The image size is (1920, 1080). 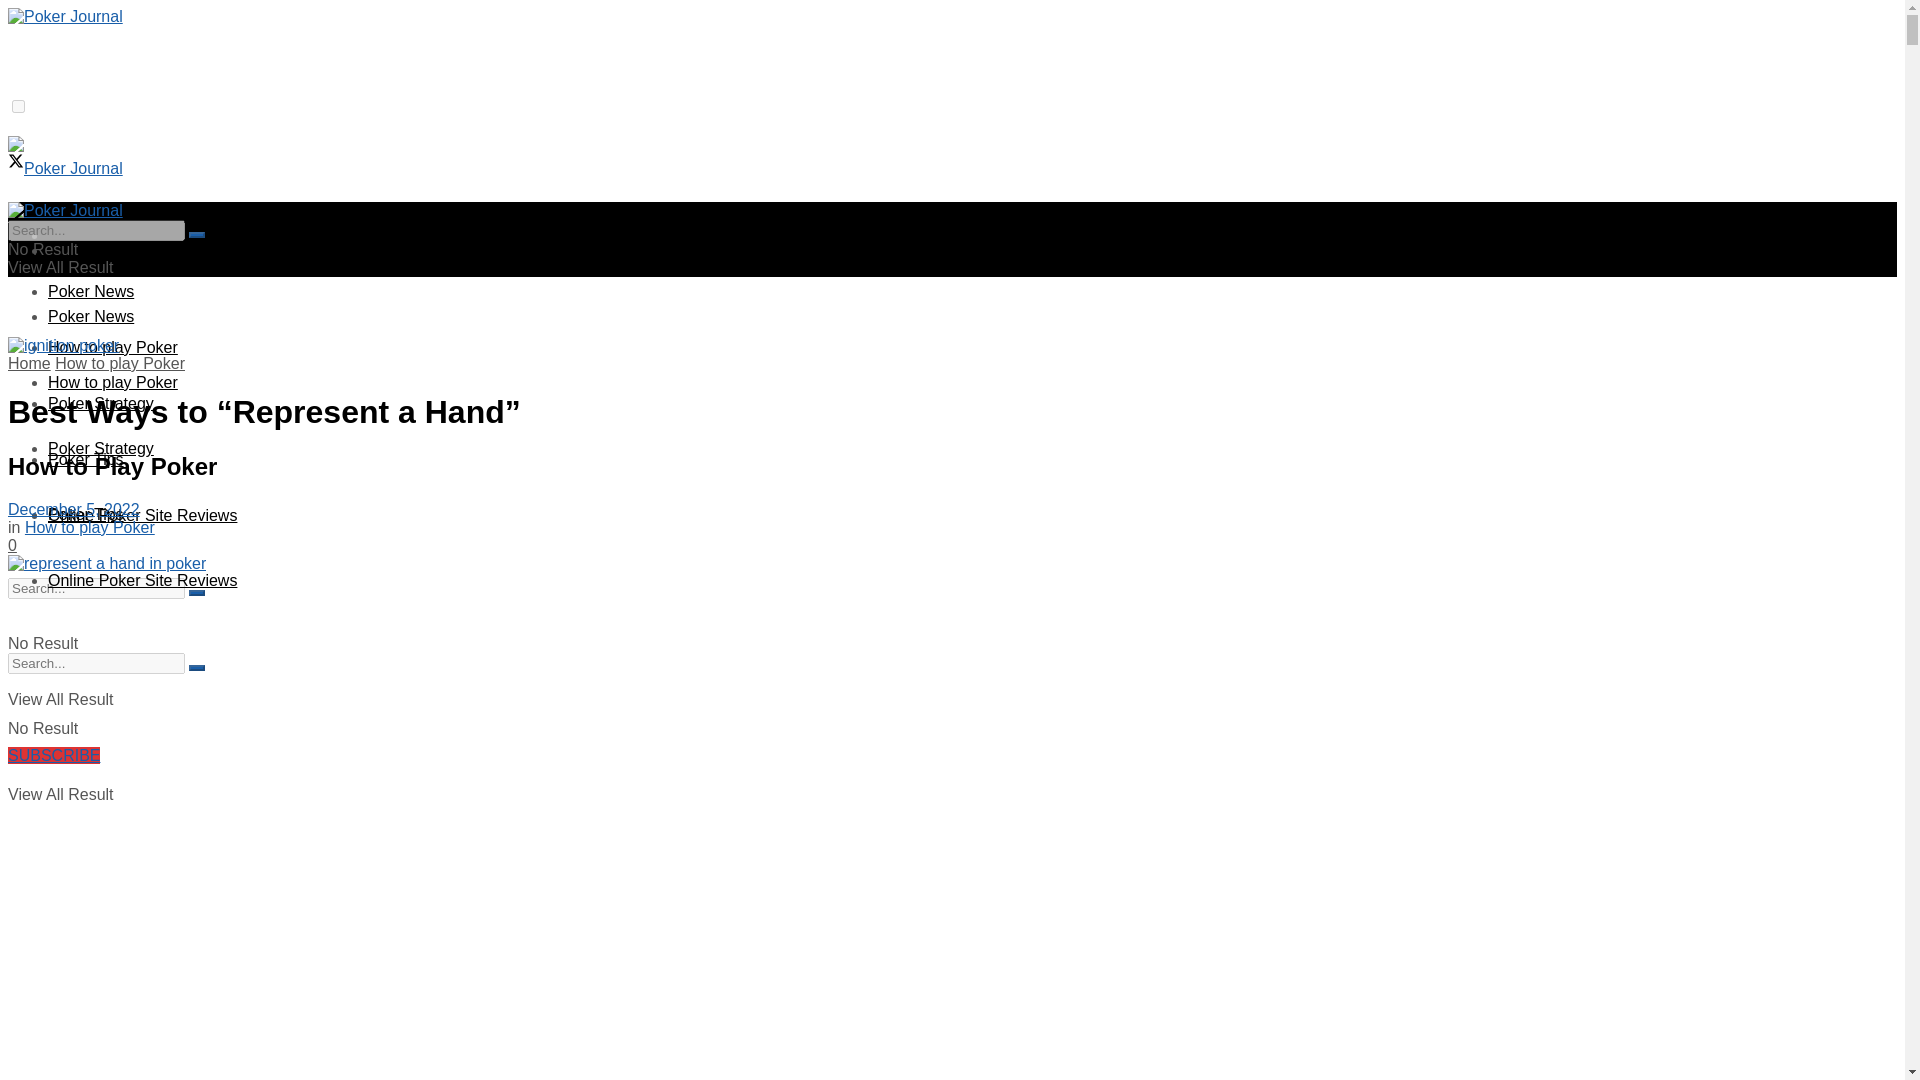 What do you see at coordinates (100, 403) in the screenshot?
I see `Poker Strategy` at bounding box center [100, 403].